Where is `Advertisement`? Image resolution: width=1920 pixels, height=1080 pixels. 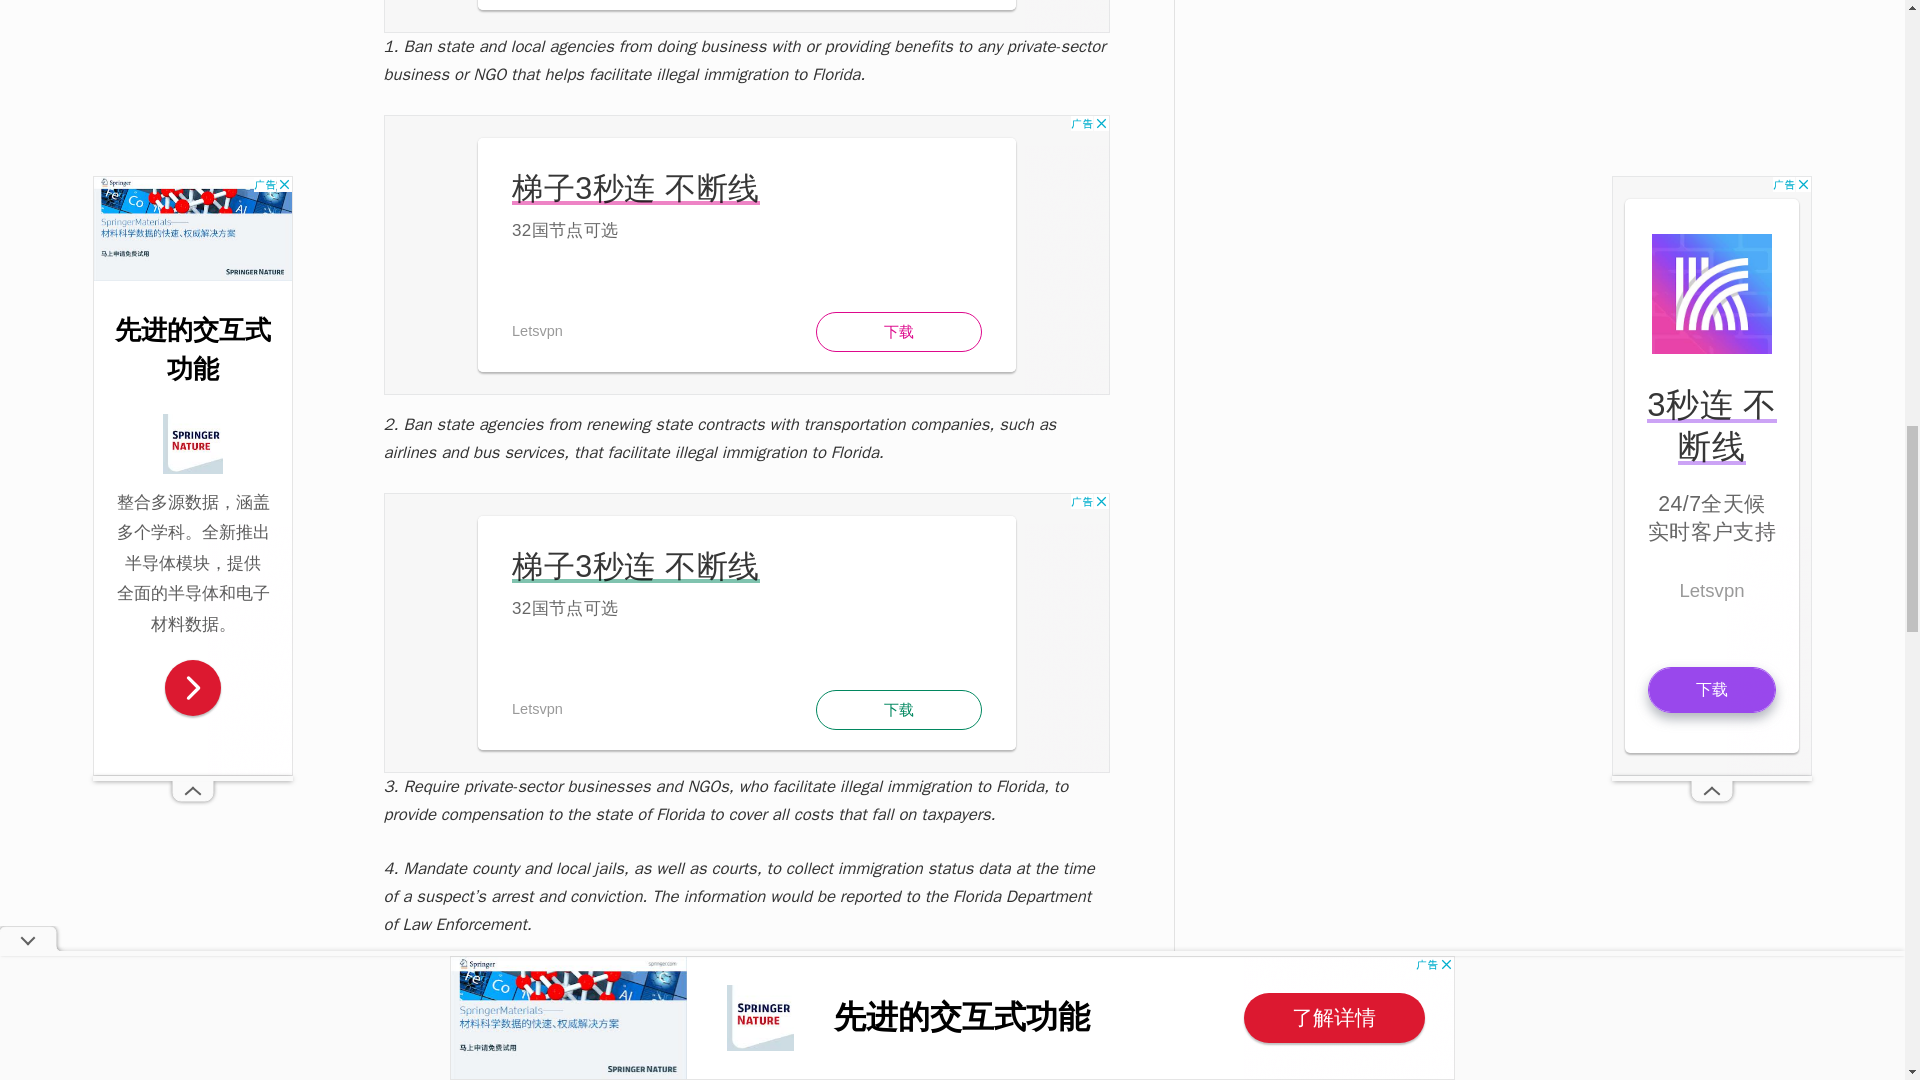
Advertisement is located at coordinates (746, 16).